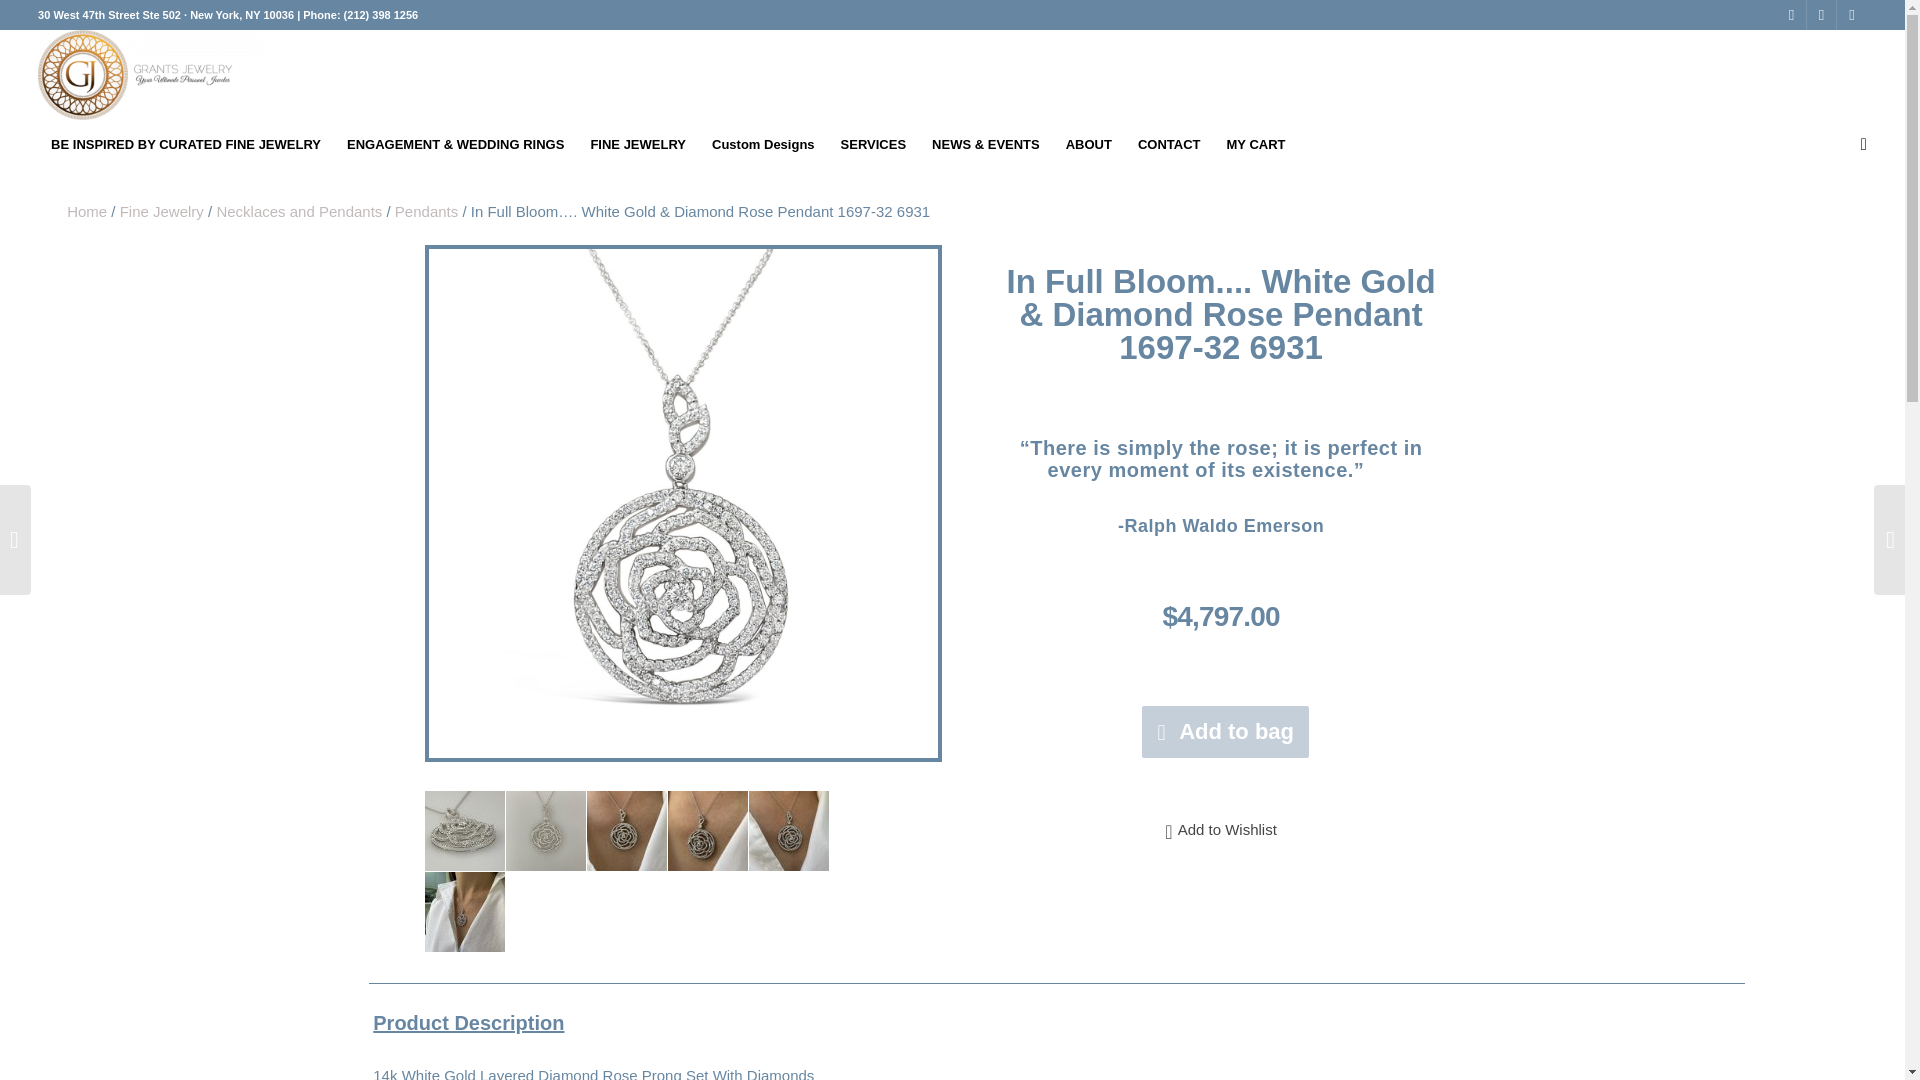  What do you see at coordinates (1820, 15) in the screenshot?
I see `Instagram` at bounding box center [1820, 15].